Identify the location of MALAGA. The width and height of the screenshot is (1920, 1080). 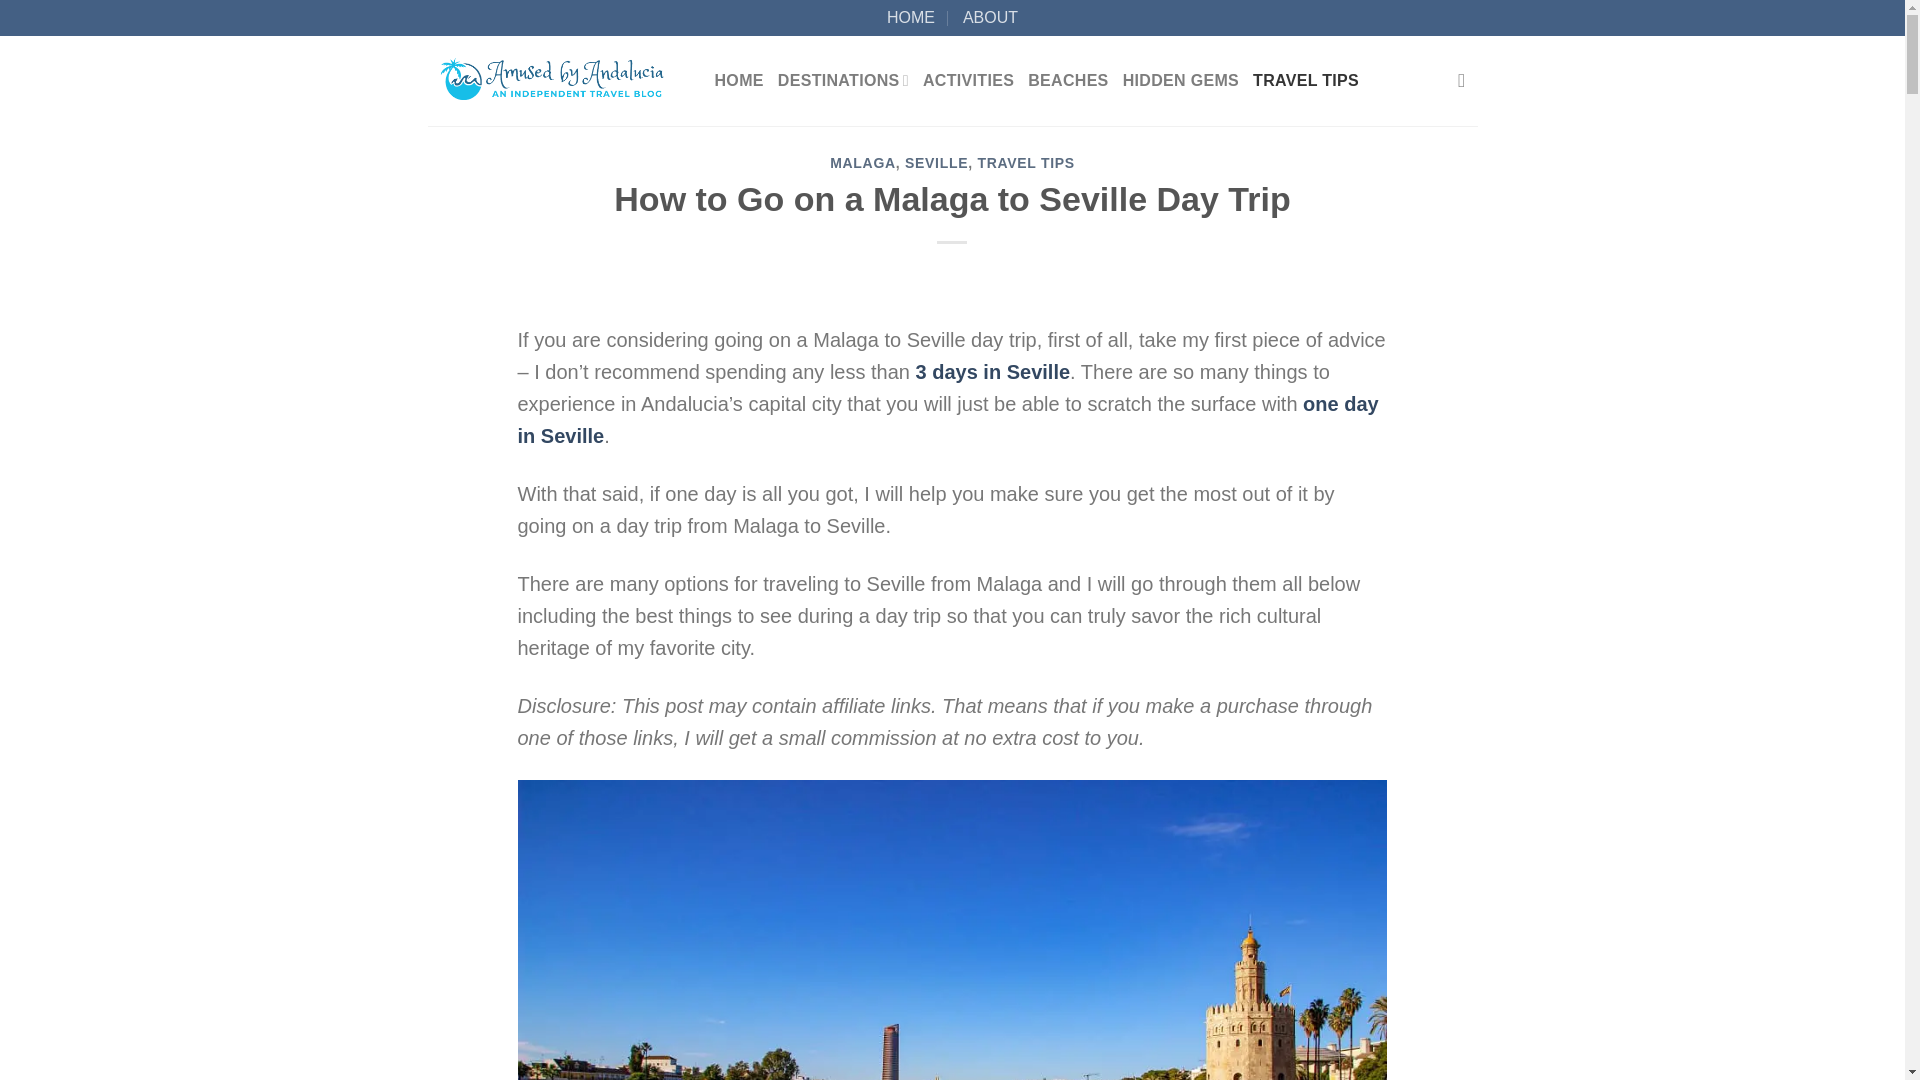
(862, 162).